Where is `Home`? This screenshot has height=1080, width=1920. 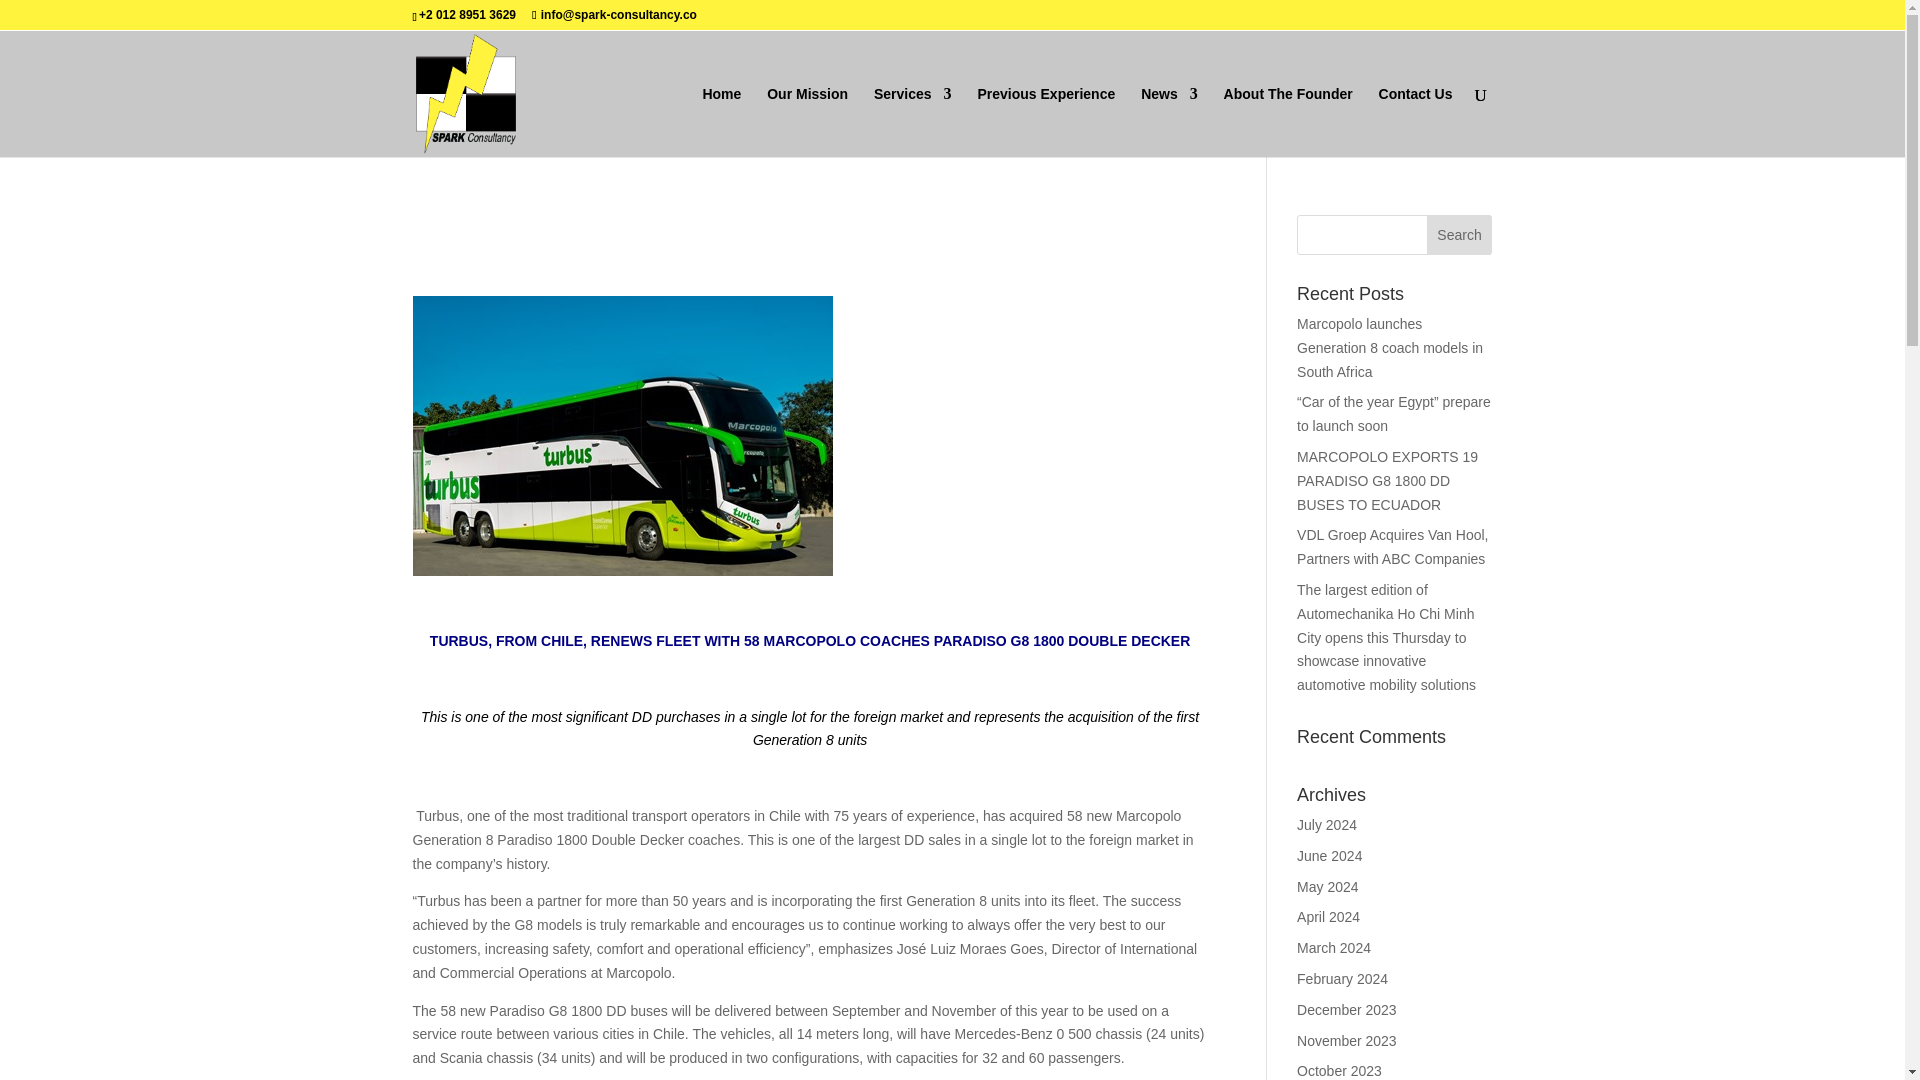 Home is located at coordinates (722, 122).